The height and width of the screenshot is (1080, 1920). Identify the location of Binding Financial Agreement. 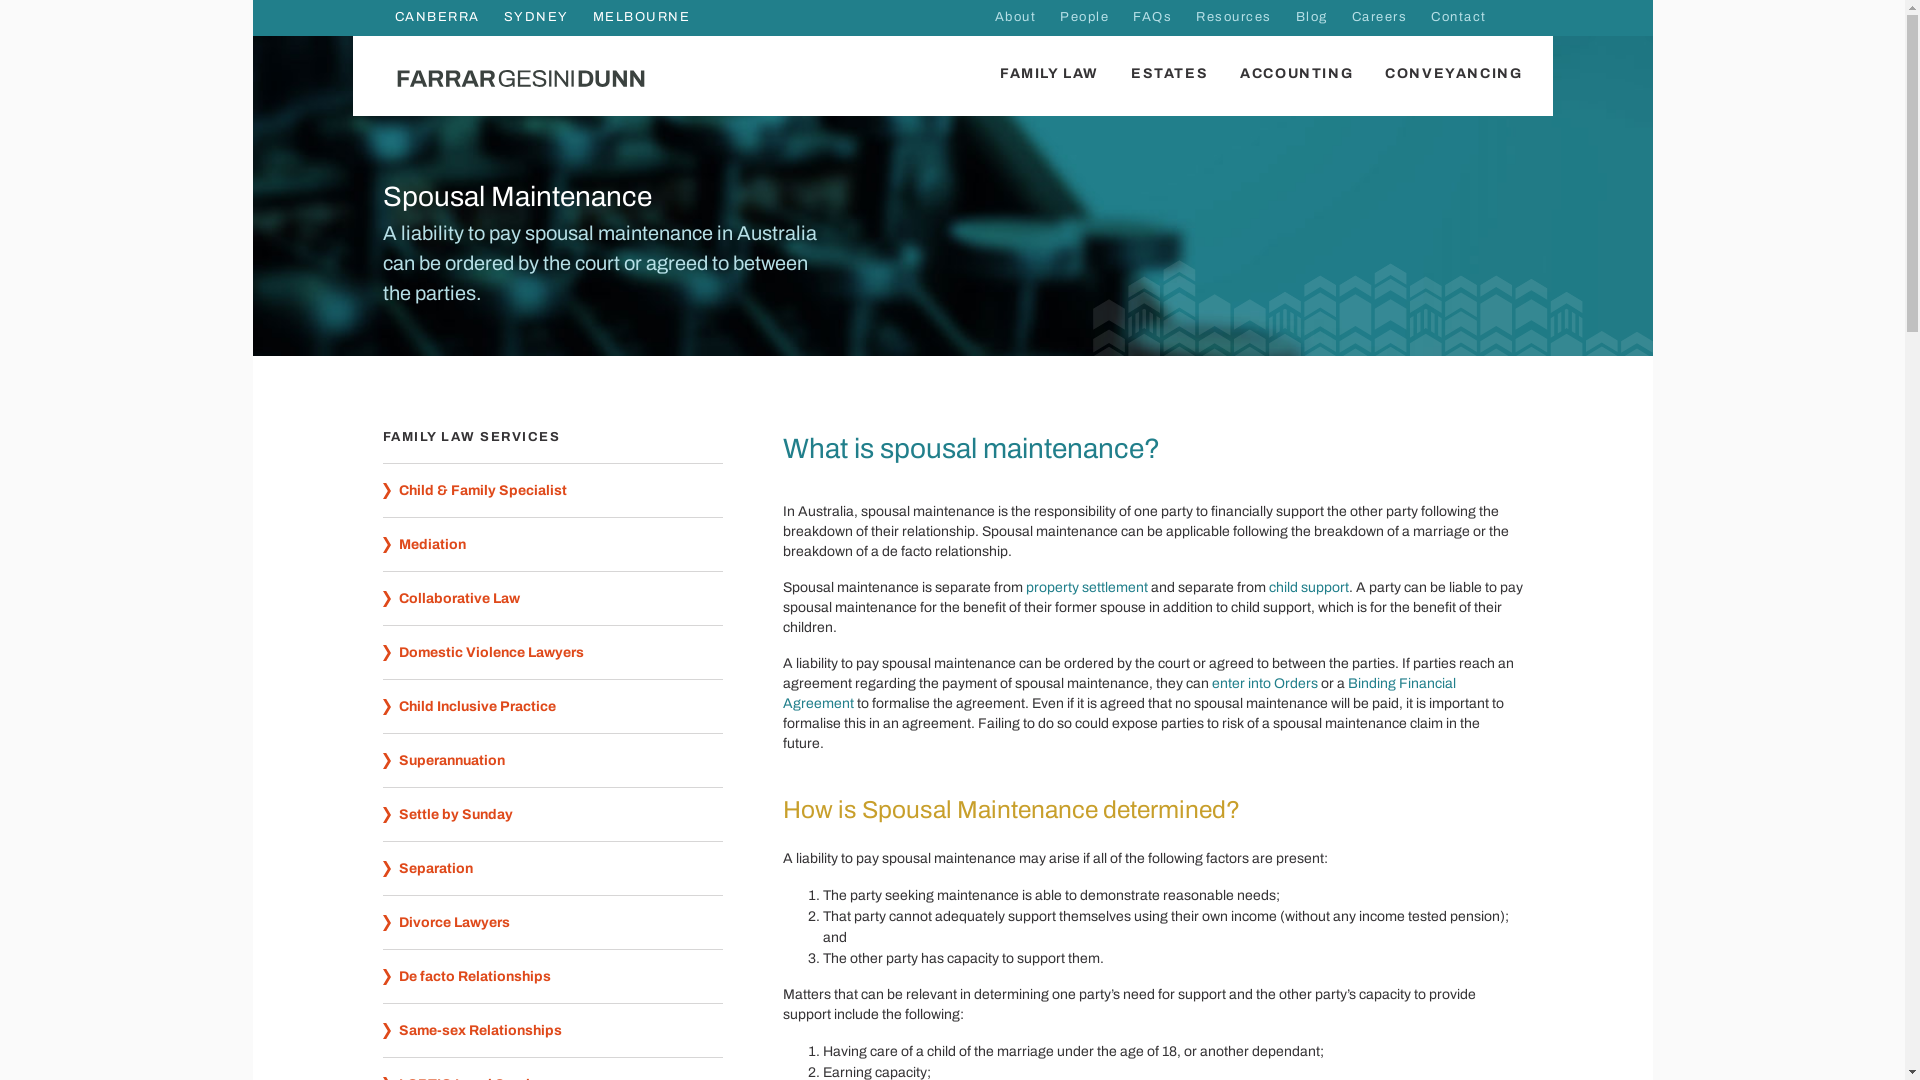
(1118, 694).